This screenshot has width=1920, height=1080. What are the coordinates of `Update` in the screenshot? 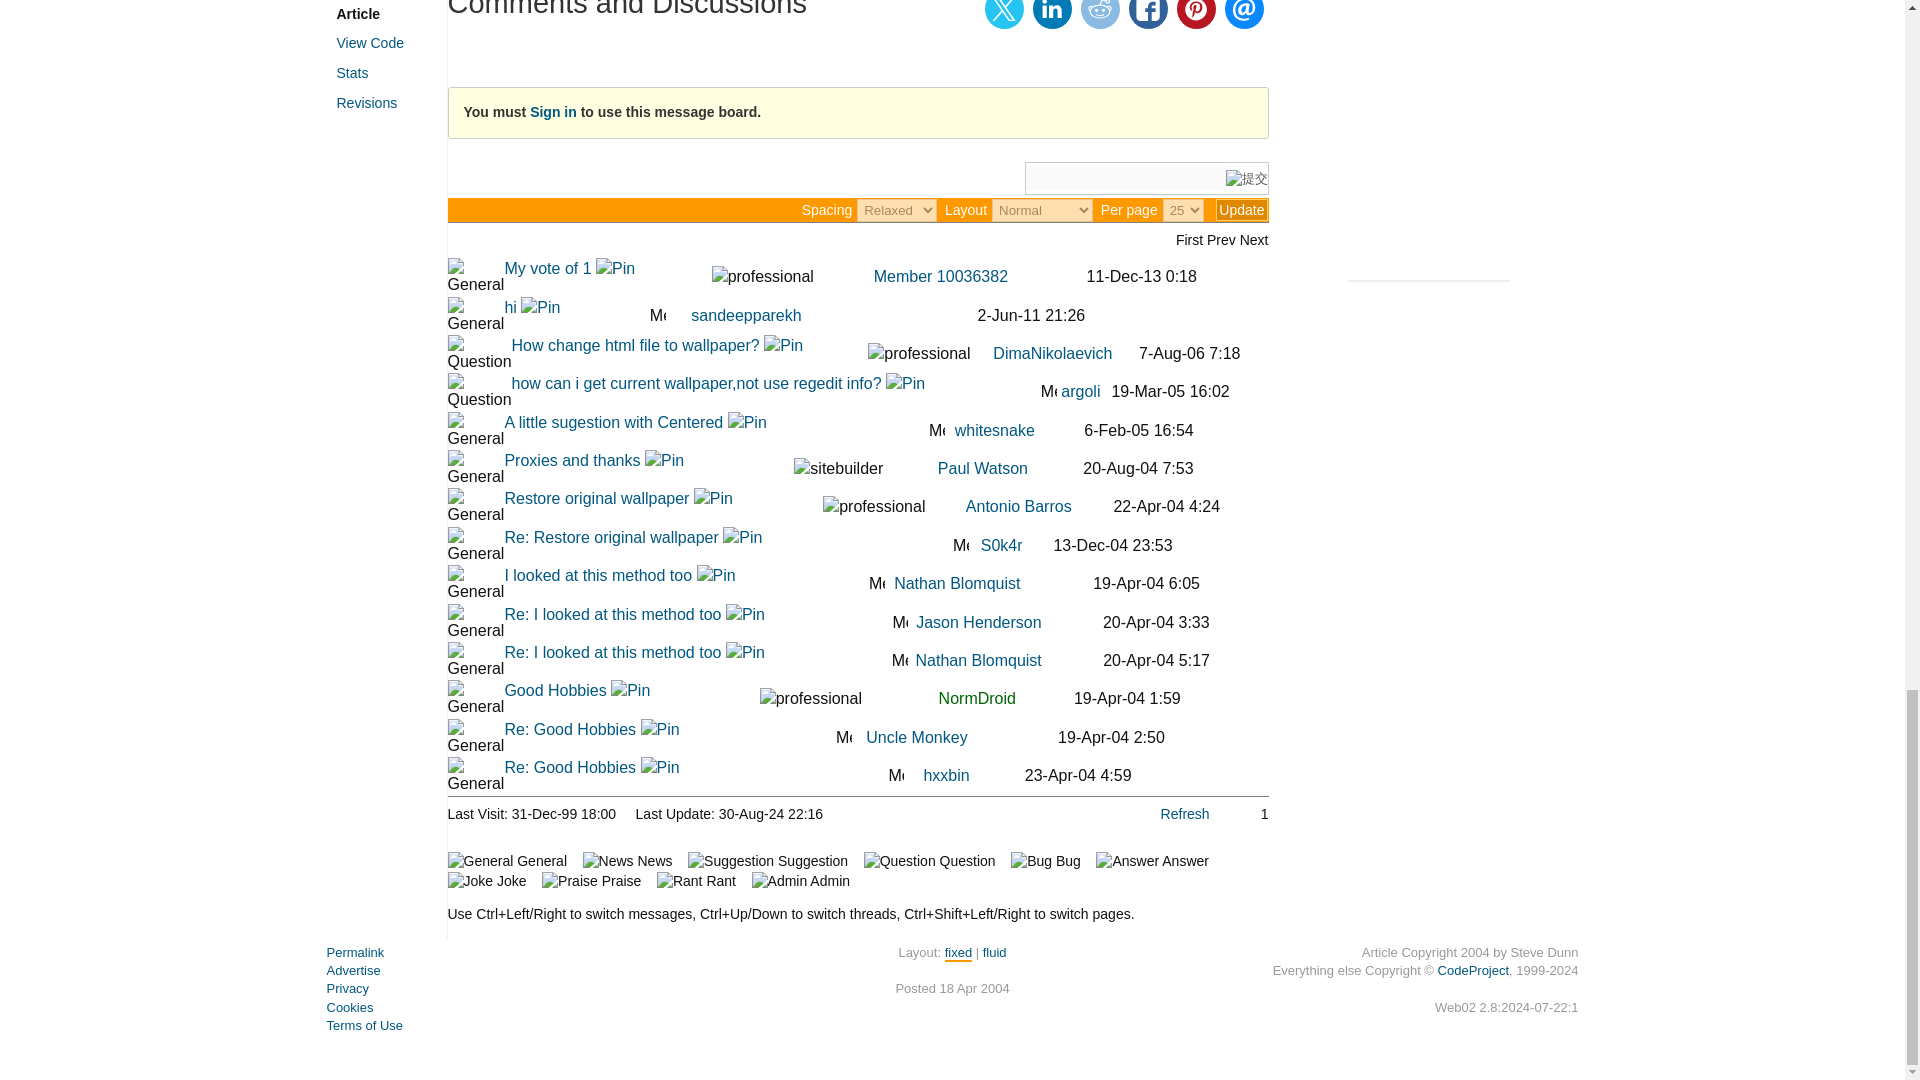 It's located at (1241, 210).